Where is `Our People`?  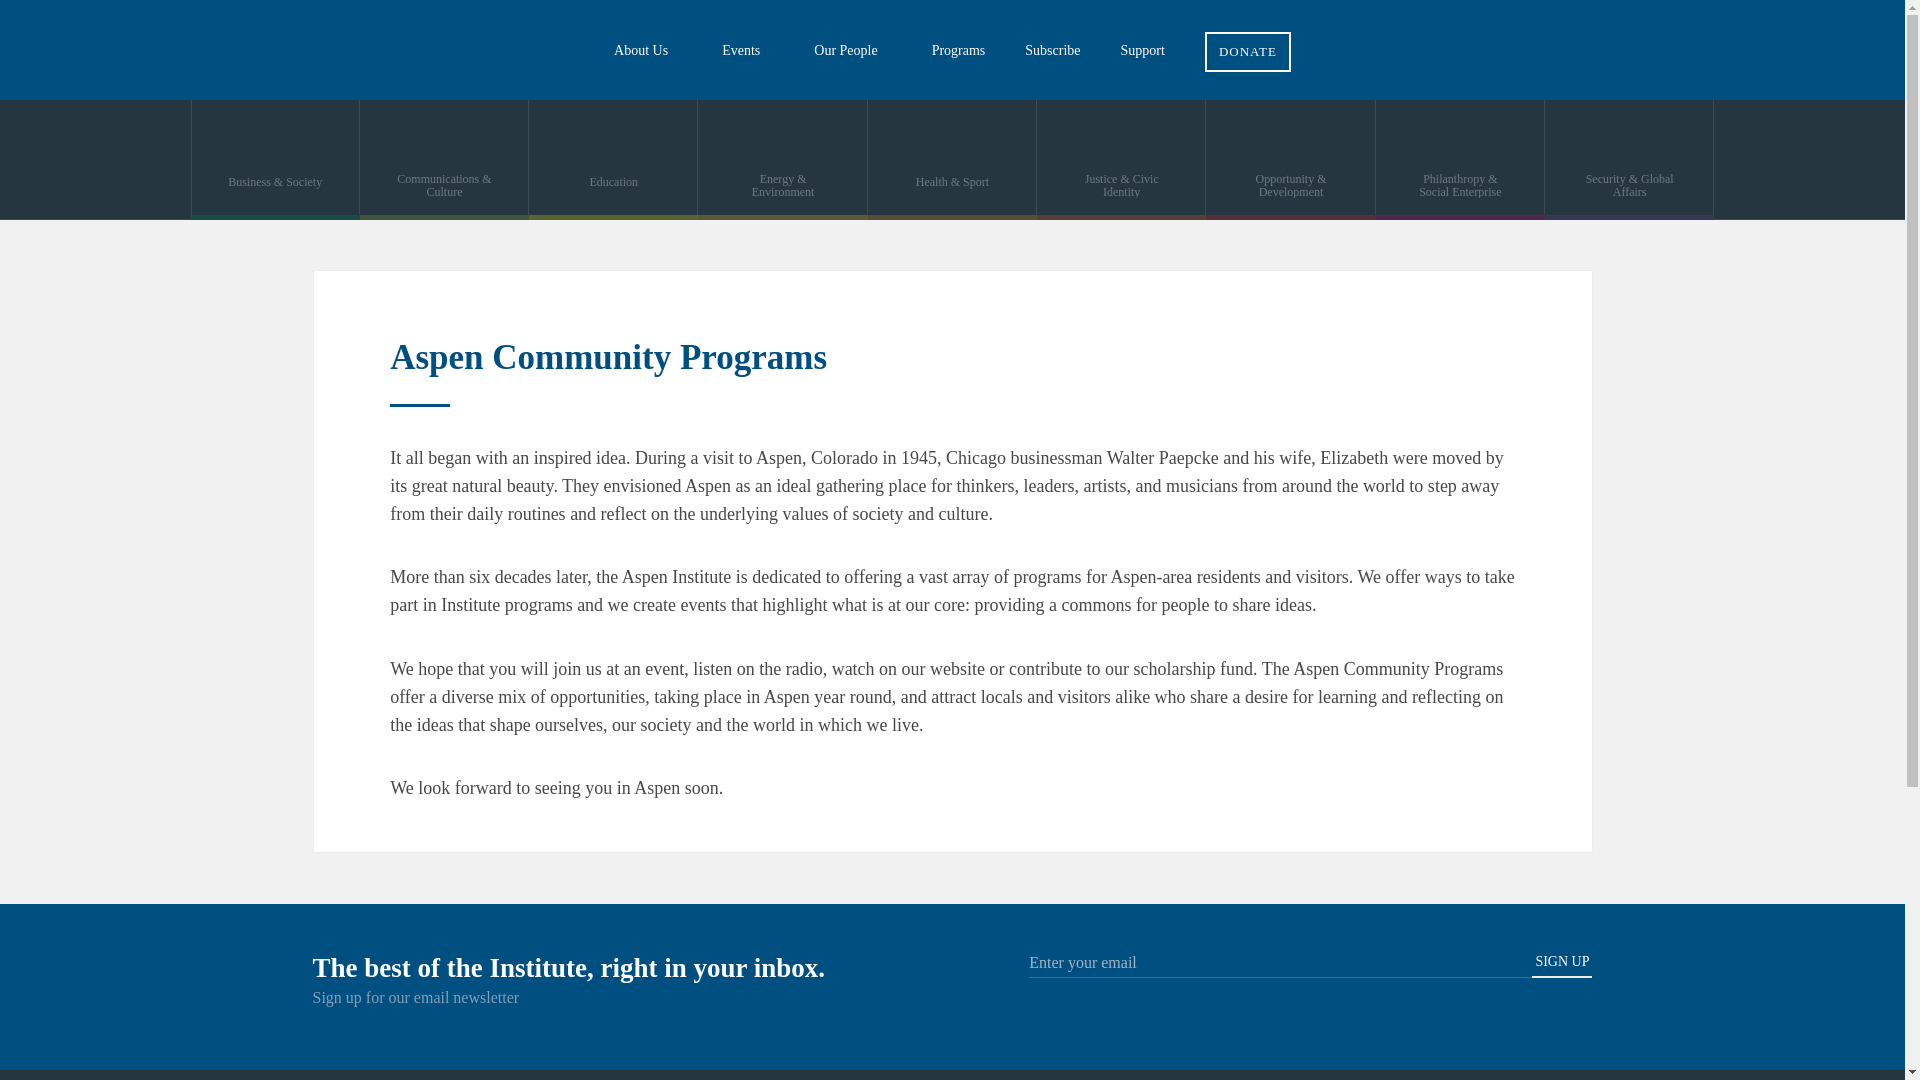 Our People is located at coordinates (852, 50).